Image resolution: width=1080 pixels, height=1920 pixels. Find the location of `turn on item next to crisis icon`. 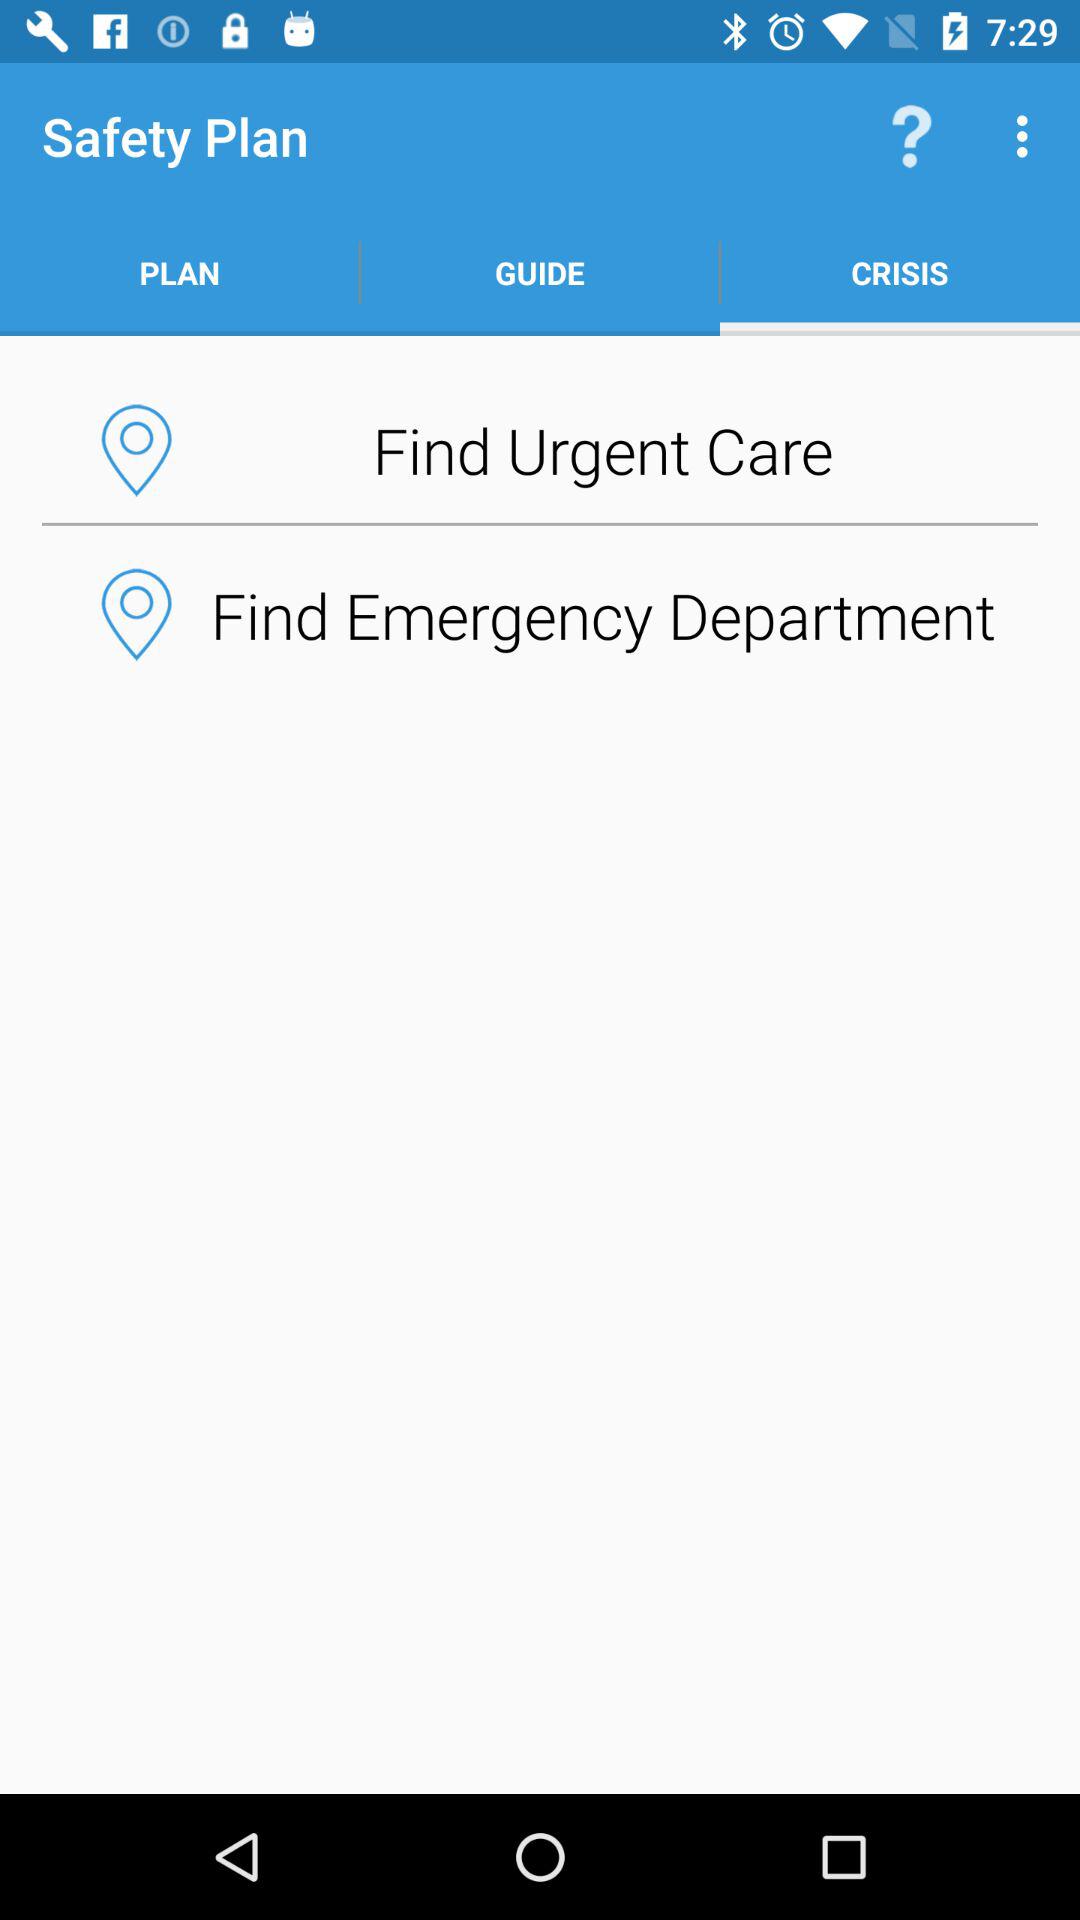

turn on item next to crisis icon is located at coordinates (540, 272).